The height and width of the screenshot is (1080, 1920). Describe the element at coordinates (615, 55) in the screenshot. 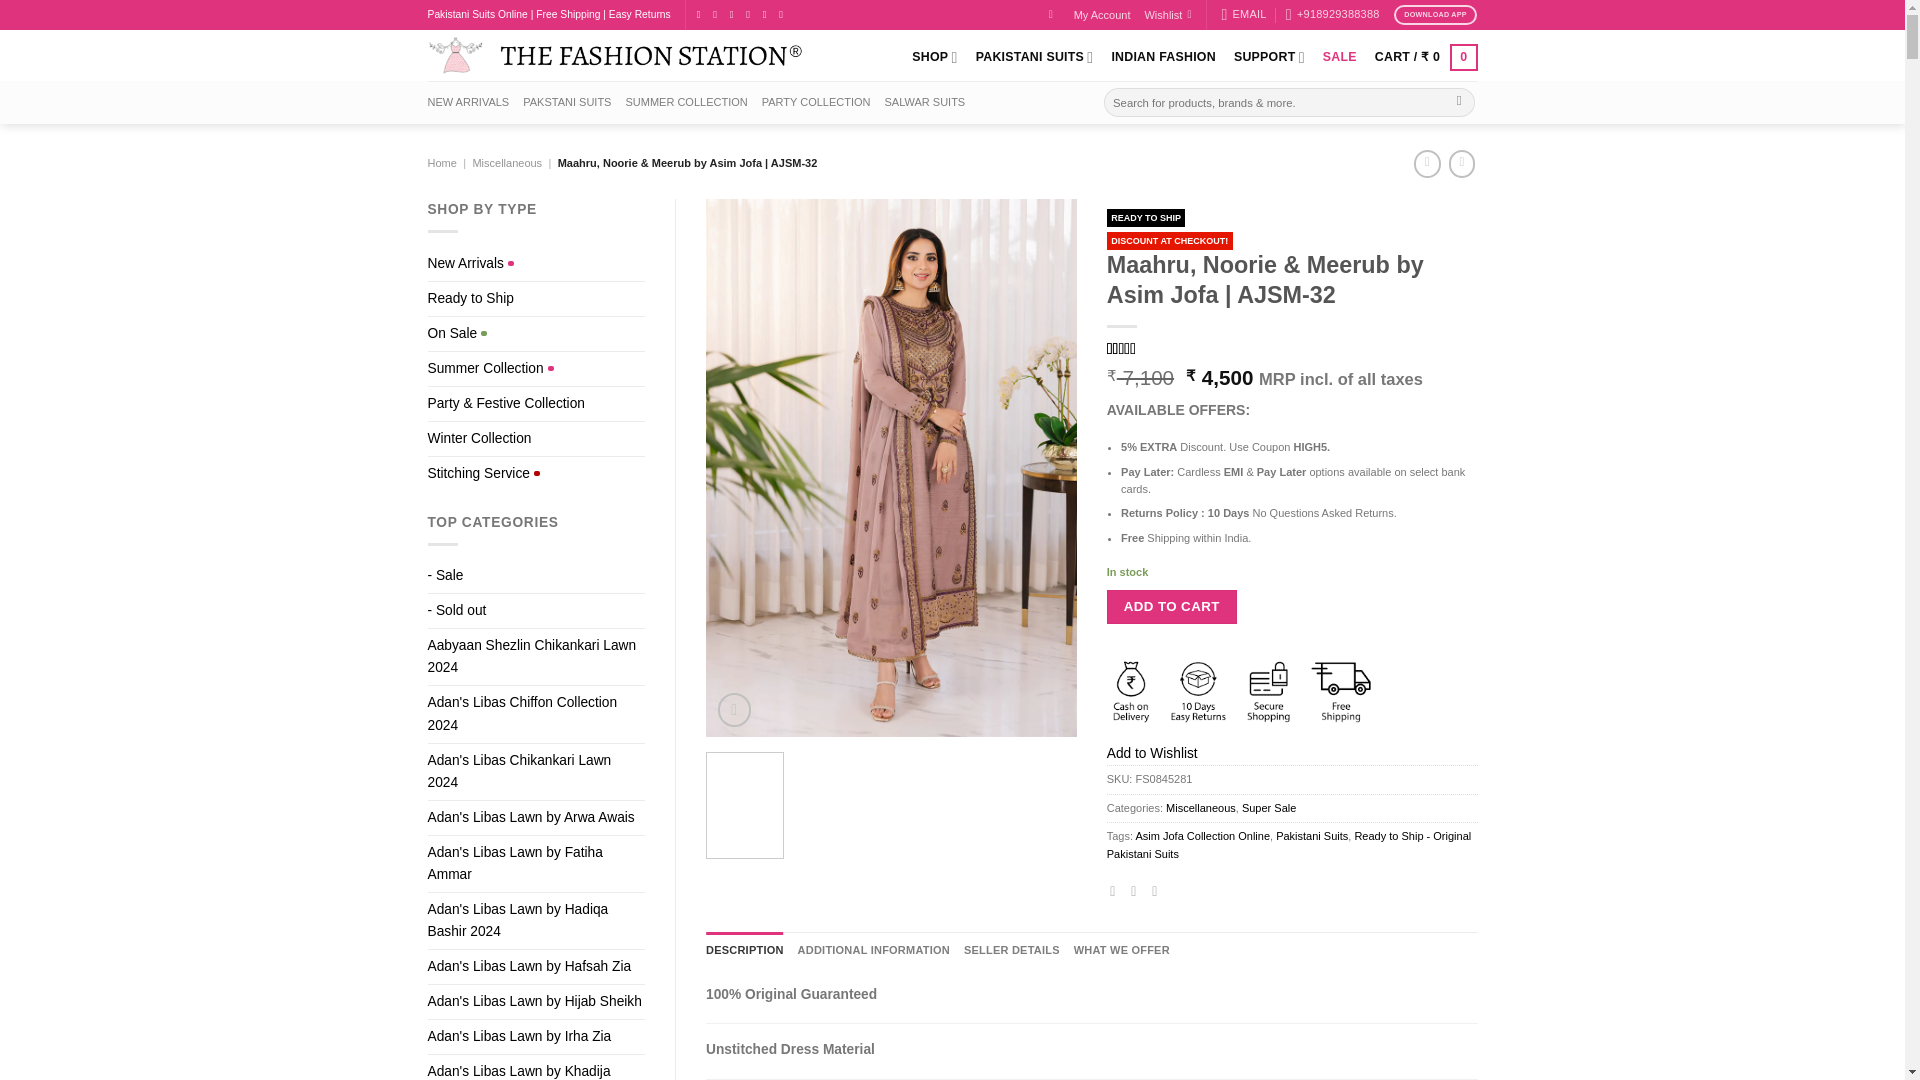

I see `The Fashion Station - Pakistani Suits` at that location.